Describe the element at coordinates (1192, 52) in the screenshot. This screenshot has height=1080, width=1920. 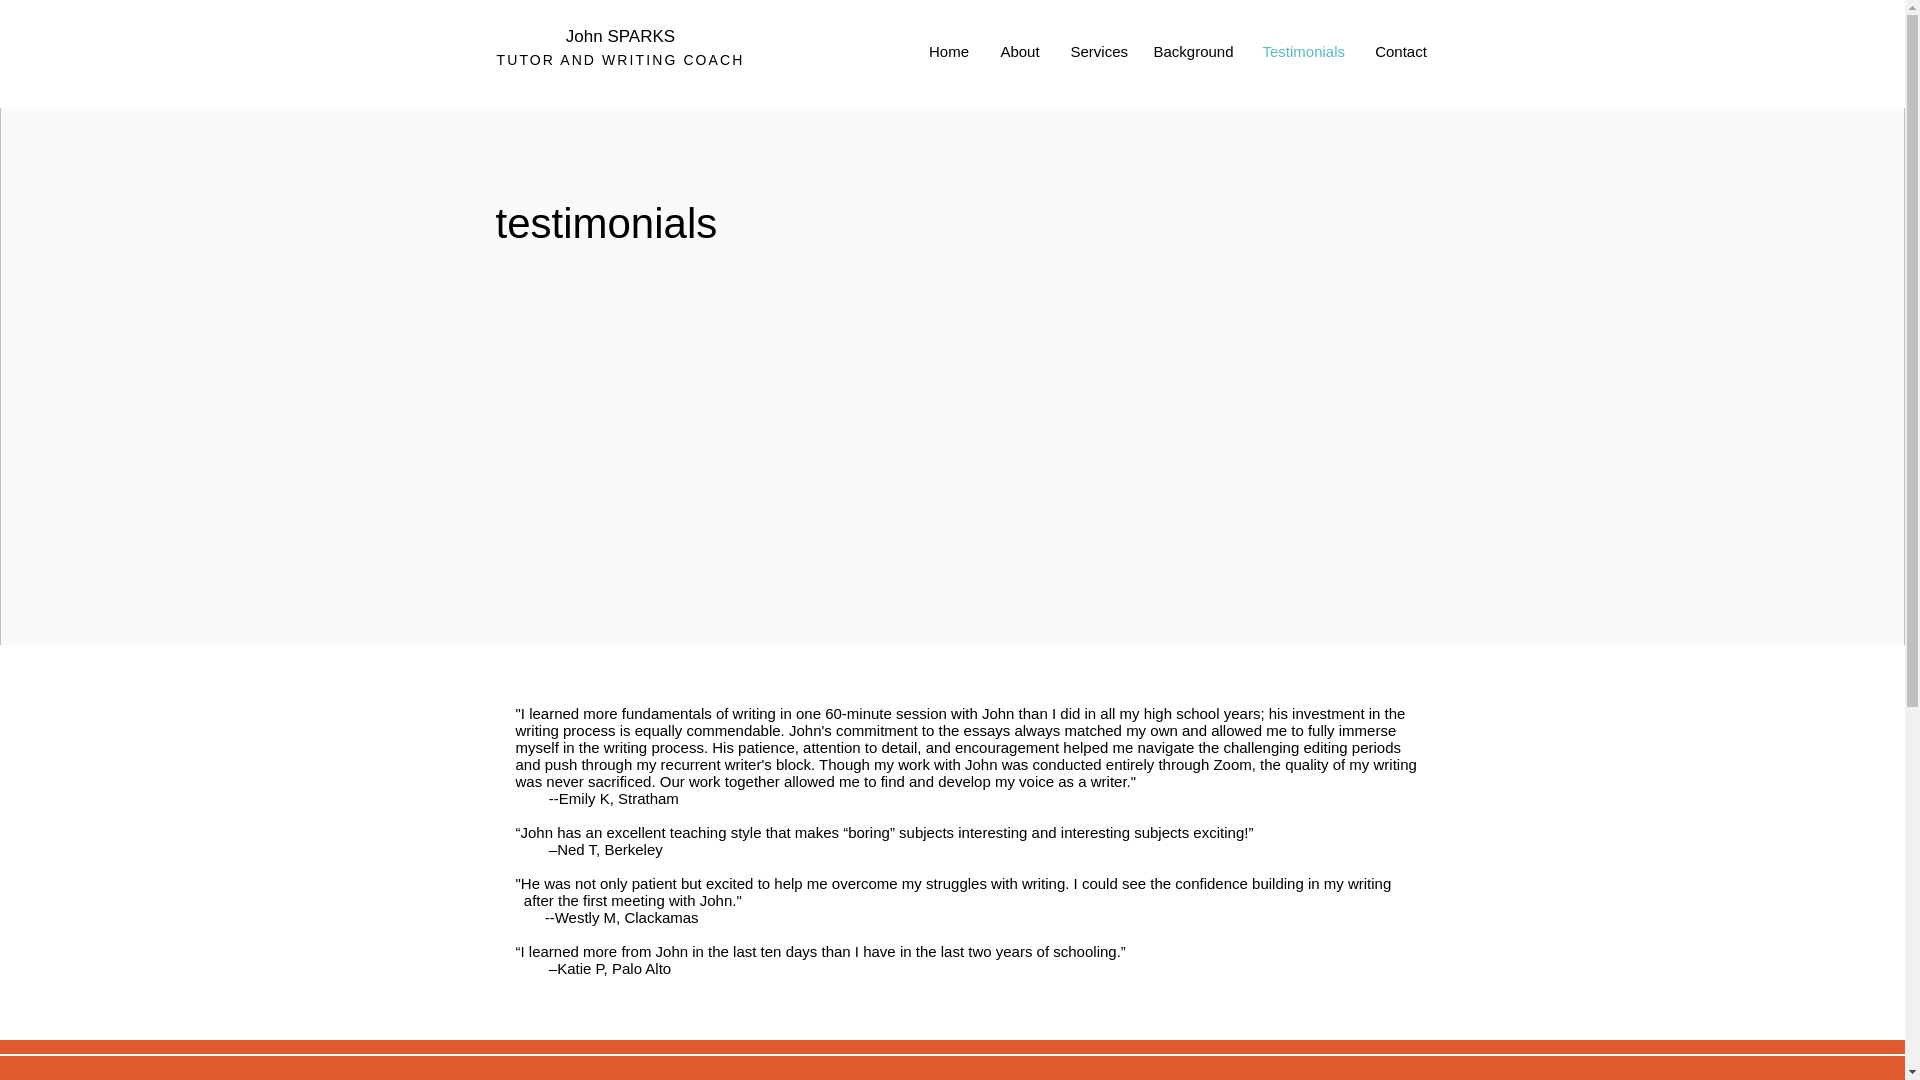
I see `Background` at that location.